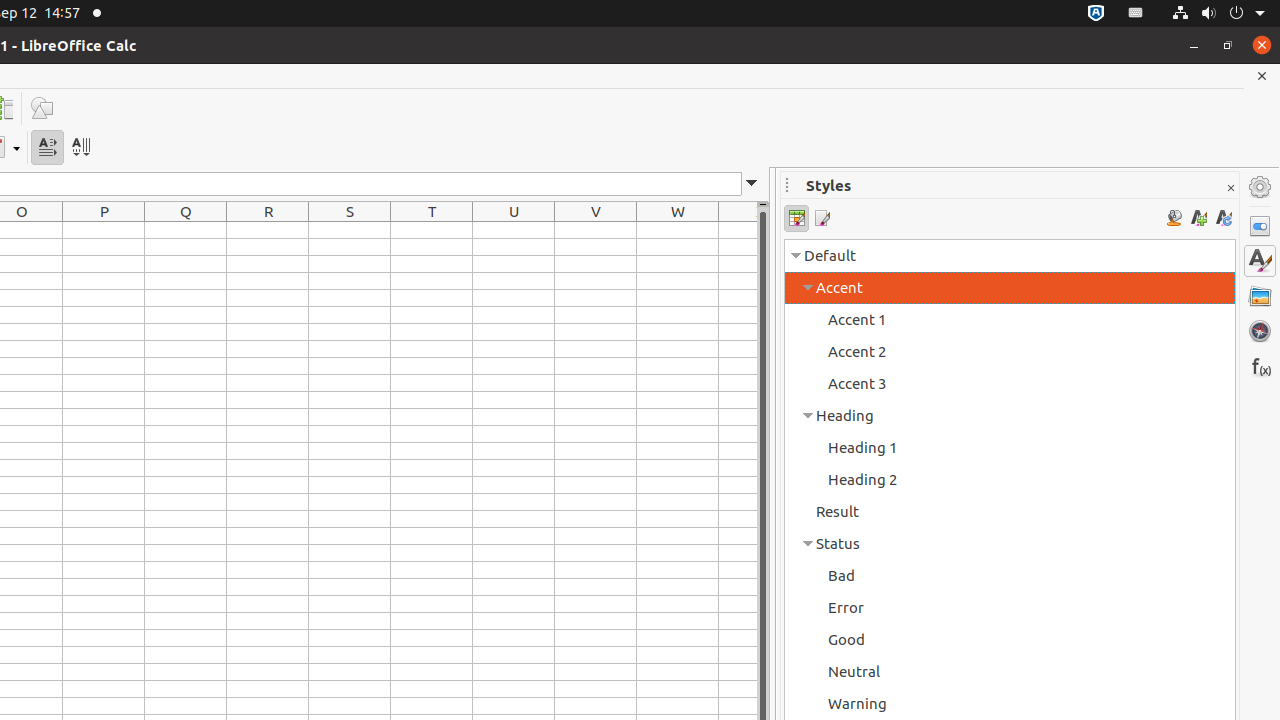  I want to click on Draw Functions, so click(42, 108).